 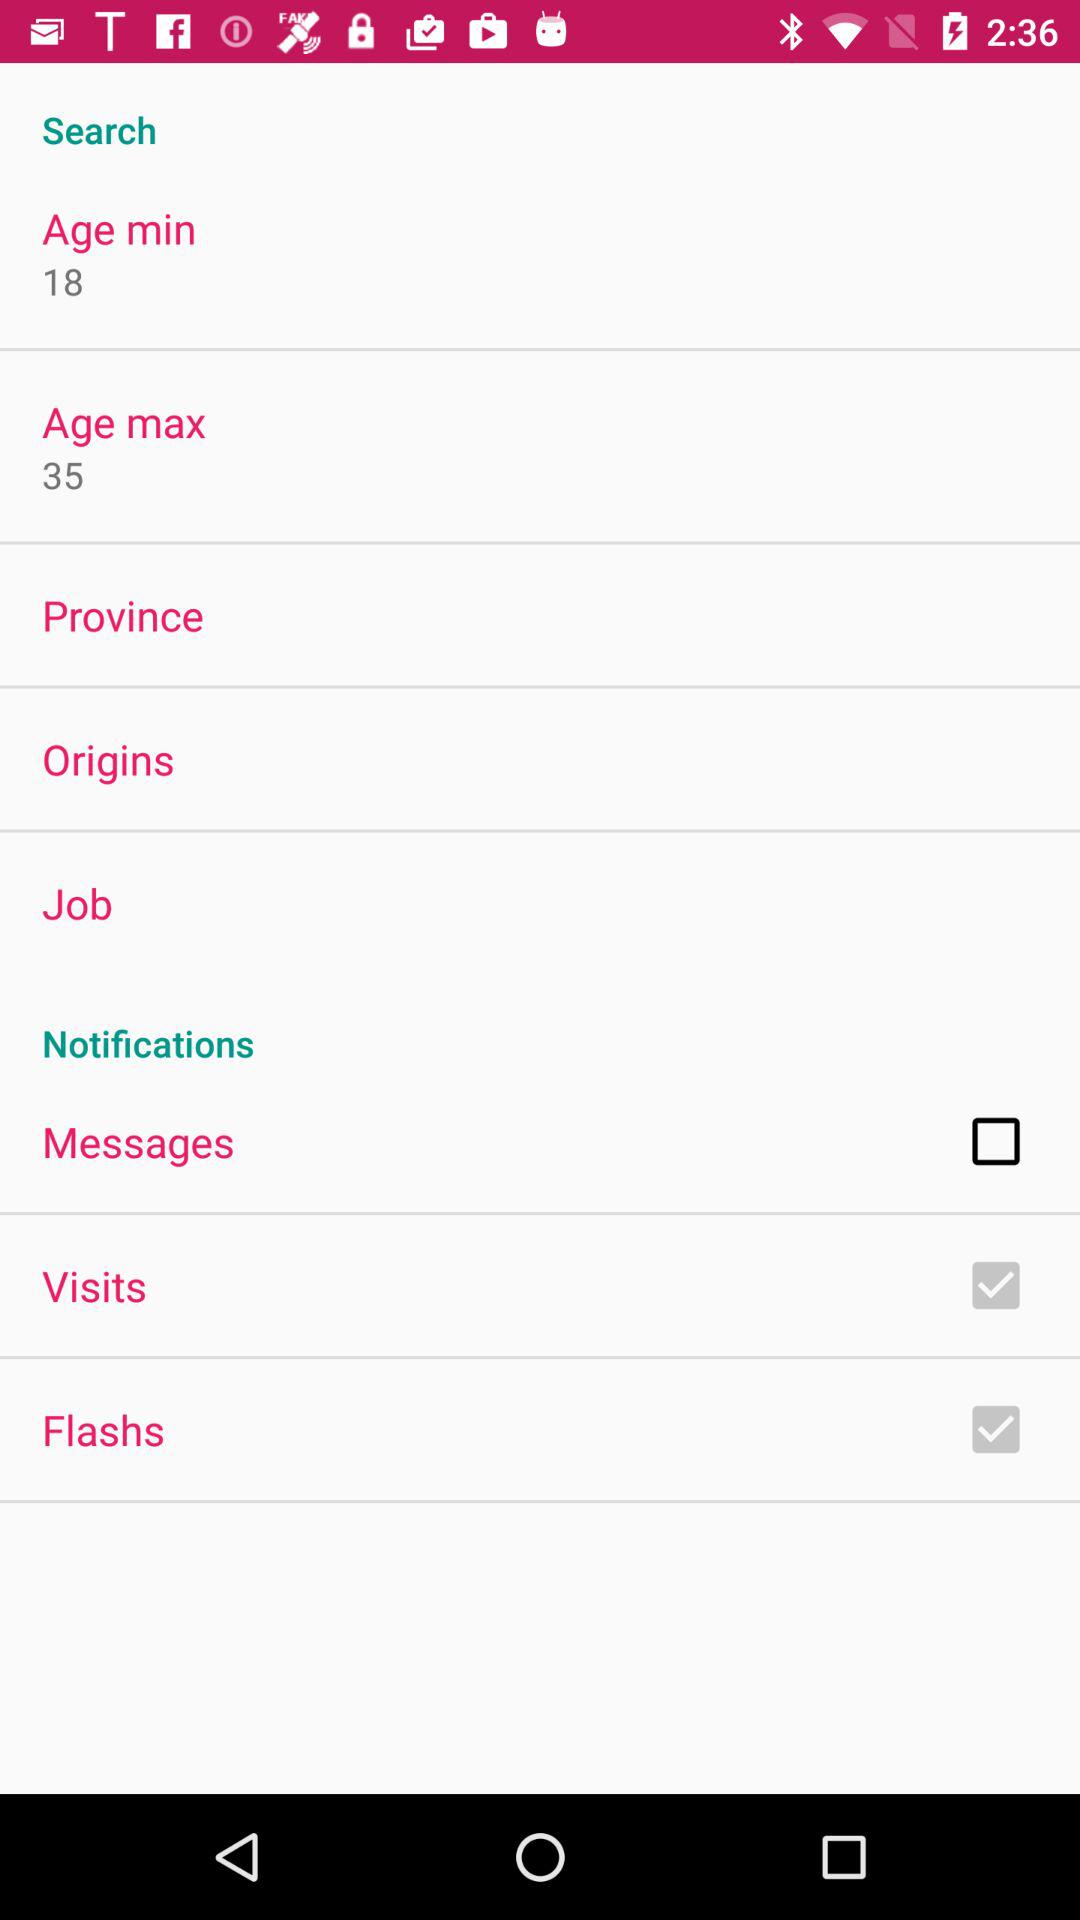 What do you see at coordinates (63, 474) in the screenshot?
I see `choose the app below age max icon` at bounding box center [63, 474].